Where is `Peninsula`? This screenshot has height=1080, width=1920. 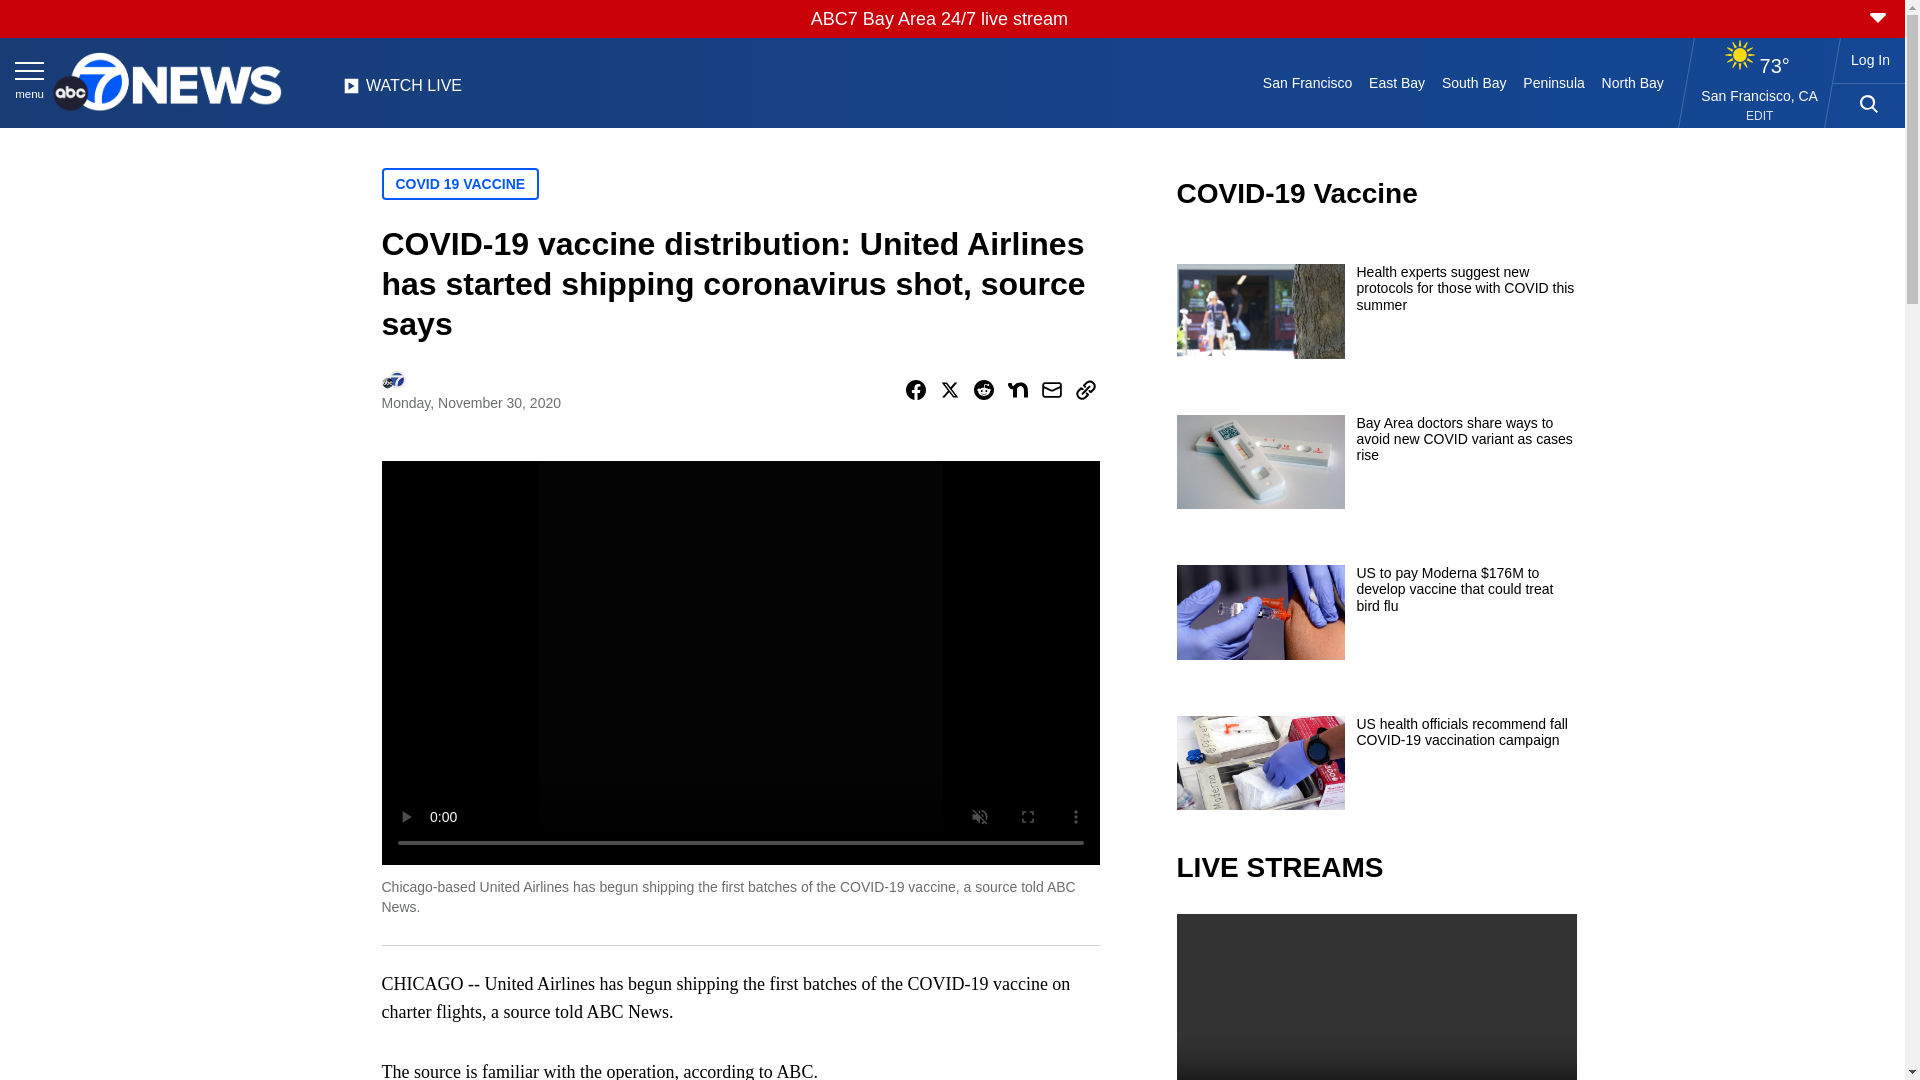 Peninsula is located at coordinates (1554, 82).